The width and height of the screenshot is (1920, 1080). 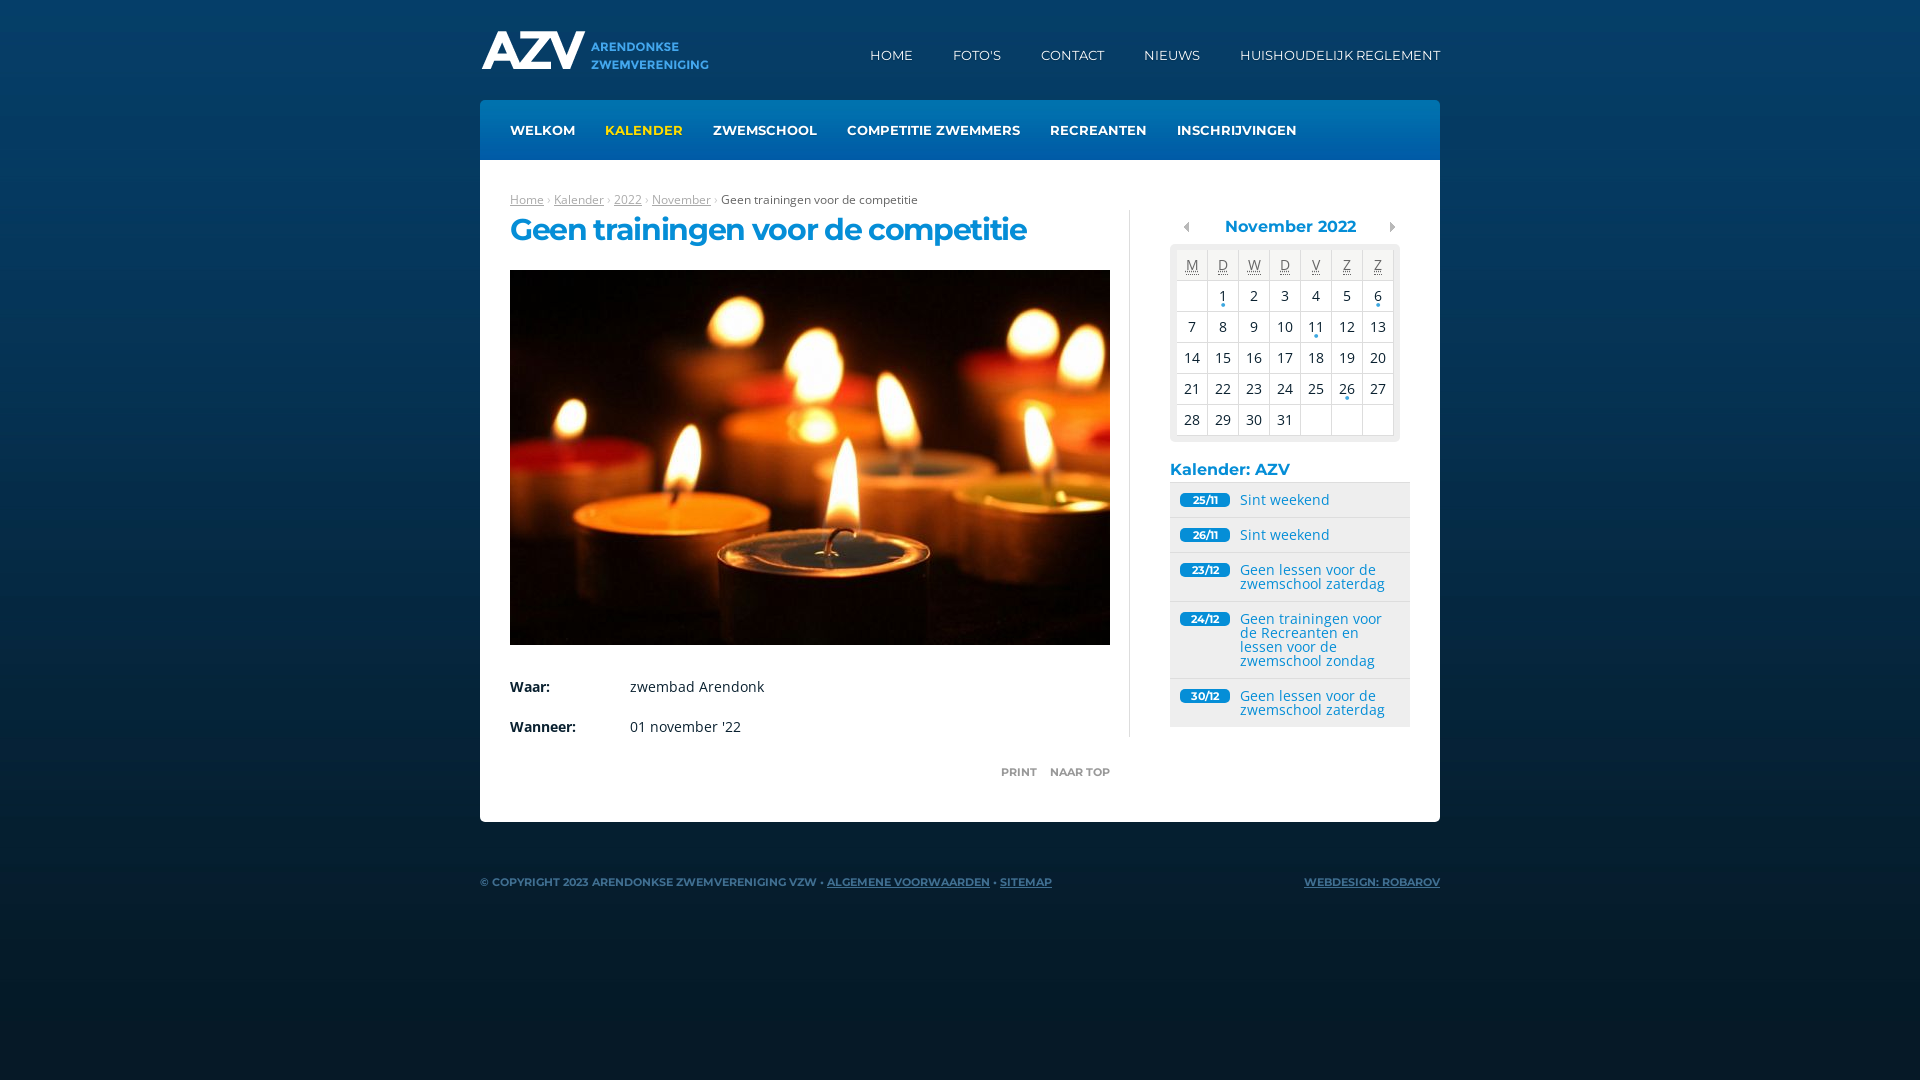 I want to click on INSCHRIJVINGEN, so click(x=1237, y=130).